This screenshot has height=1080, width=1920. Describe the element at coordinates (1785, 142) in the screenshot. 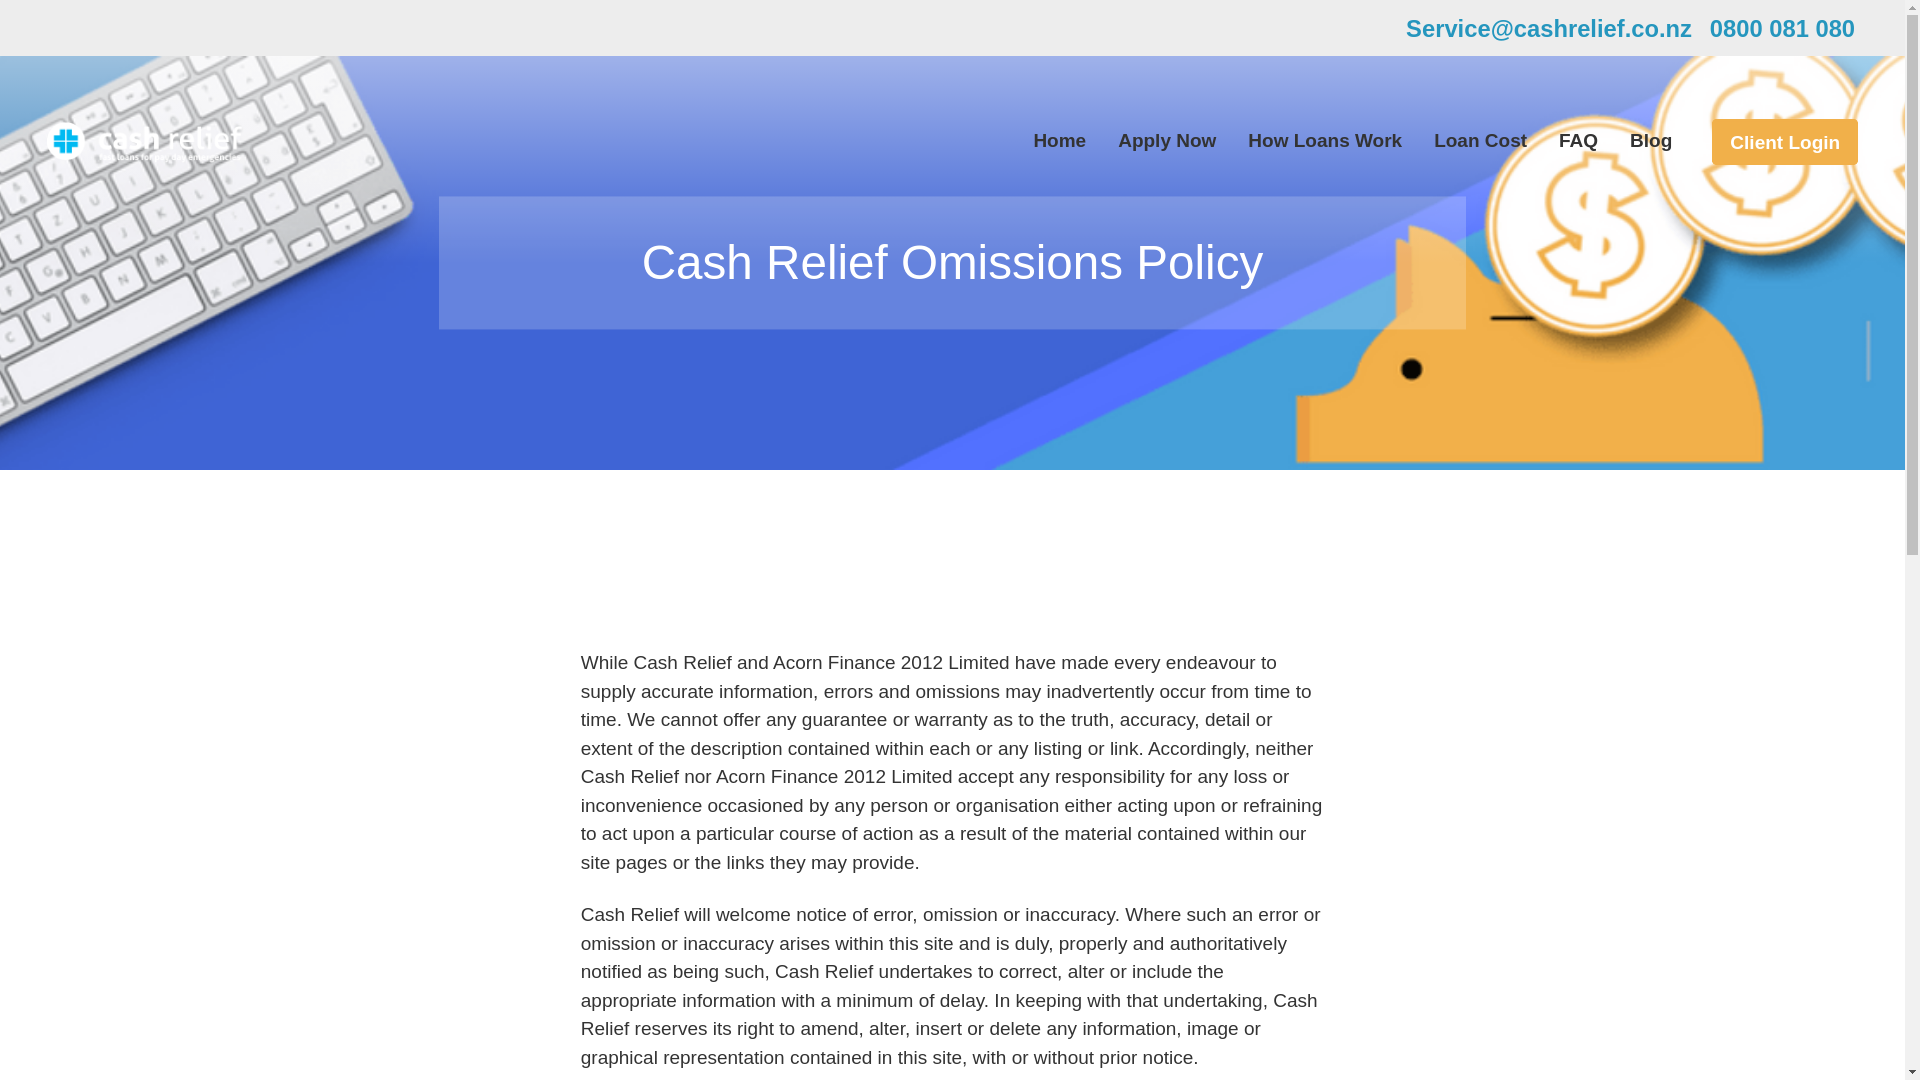

I see `Client Login` at that location.